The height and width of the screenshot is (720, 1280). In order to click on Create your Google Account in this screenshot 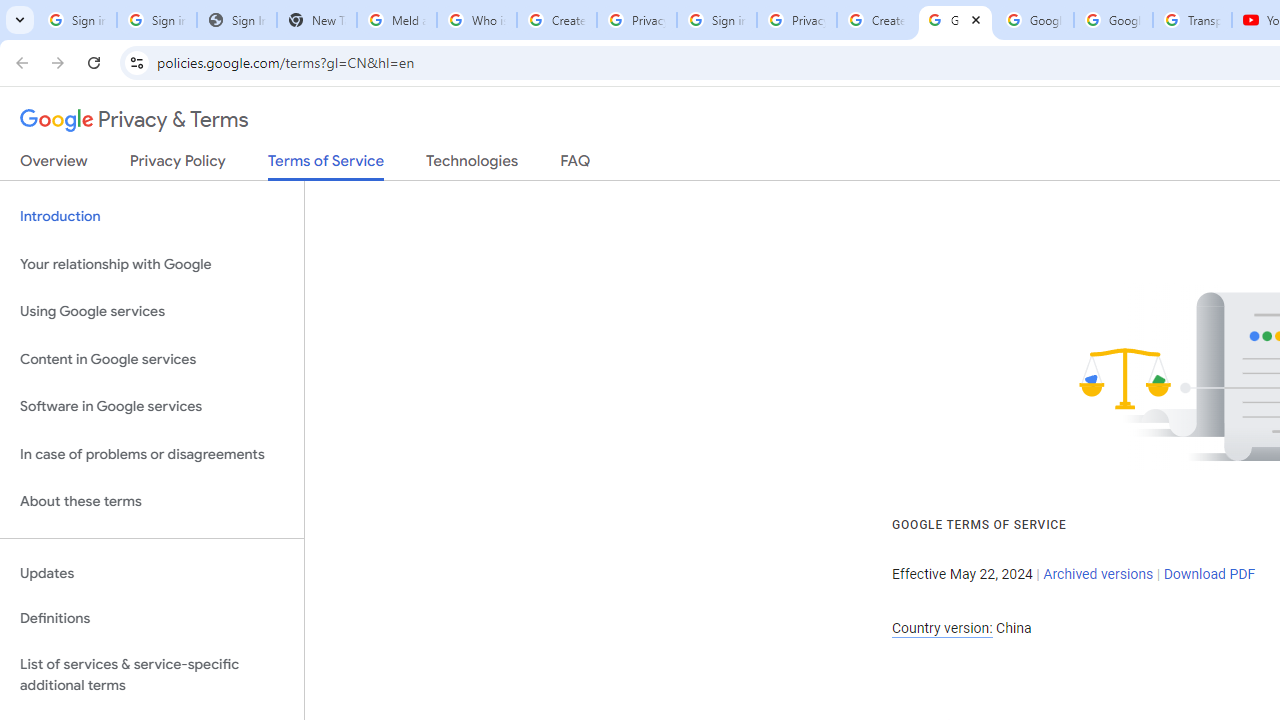, I will do `click(556, 20)`.